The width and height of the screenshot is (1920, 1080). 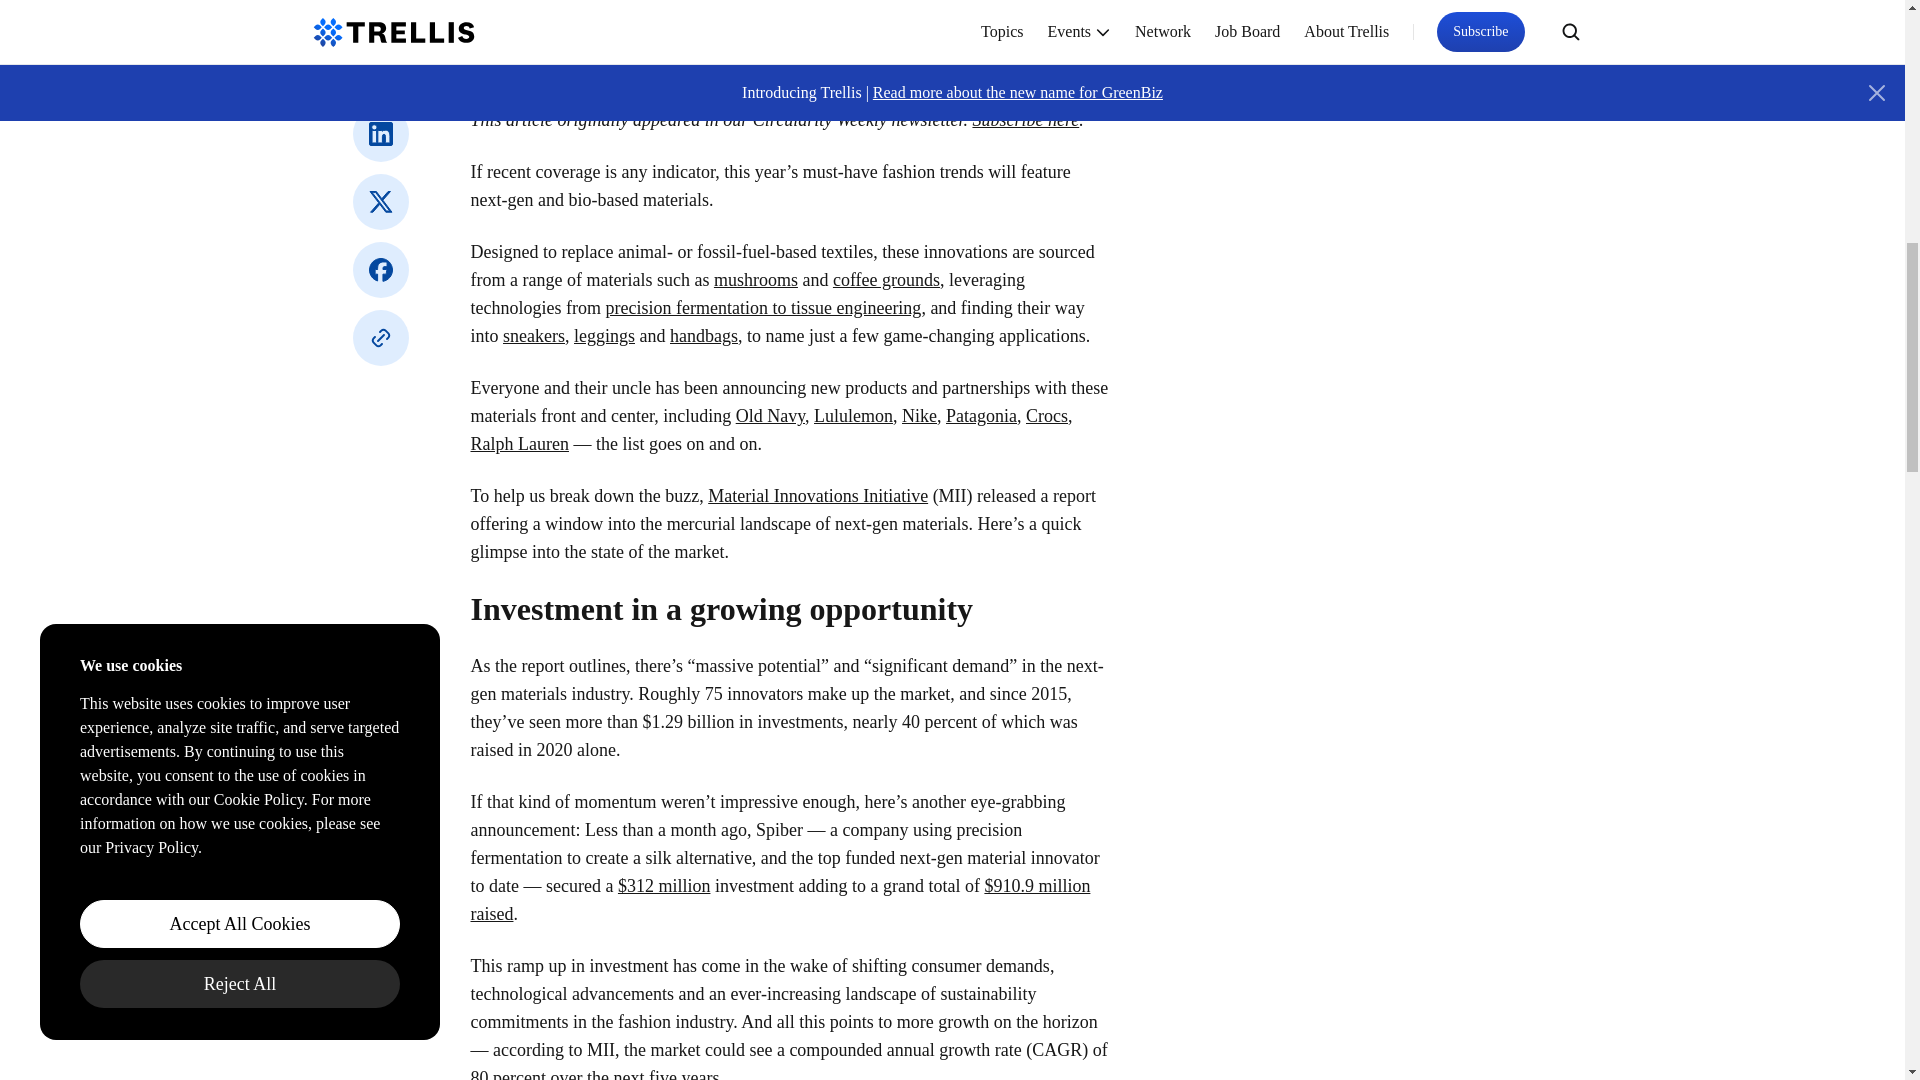 What do you see at coordinates (534, 336) in the screenshot?
I see `sneakers` at bounding box center [534, 336].